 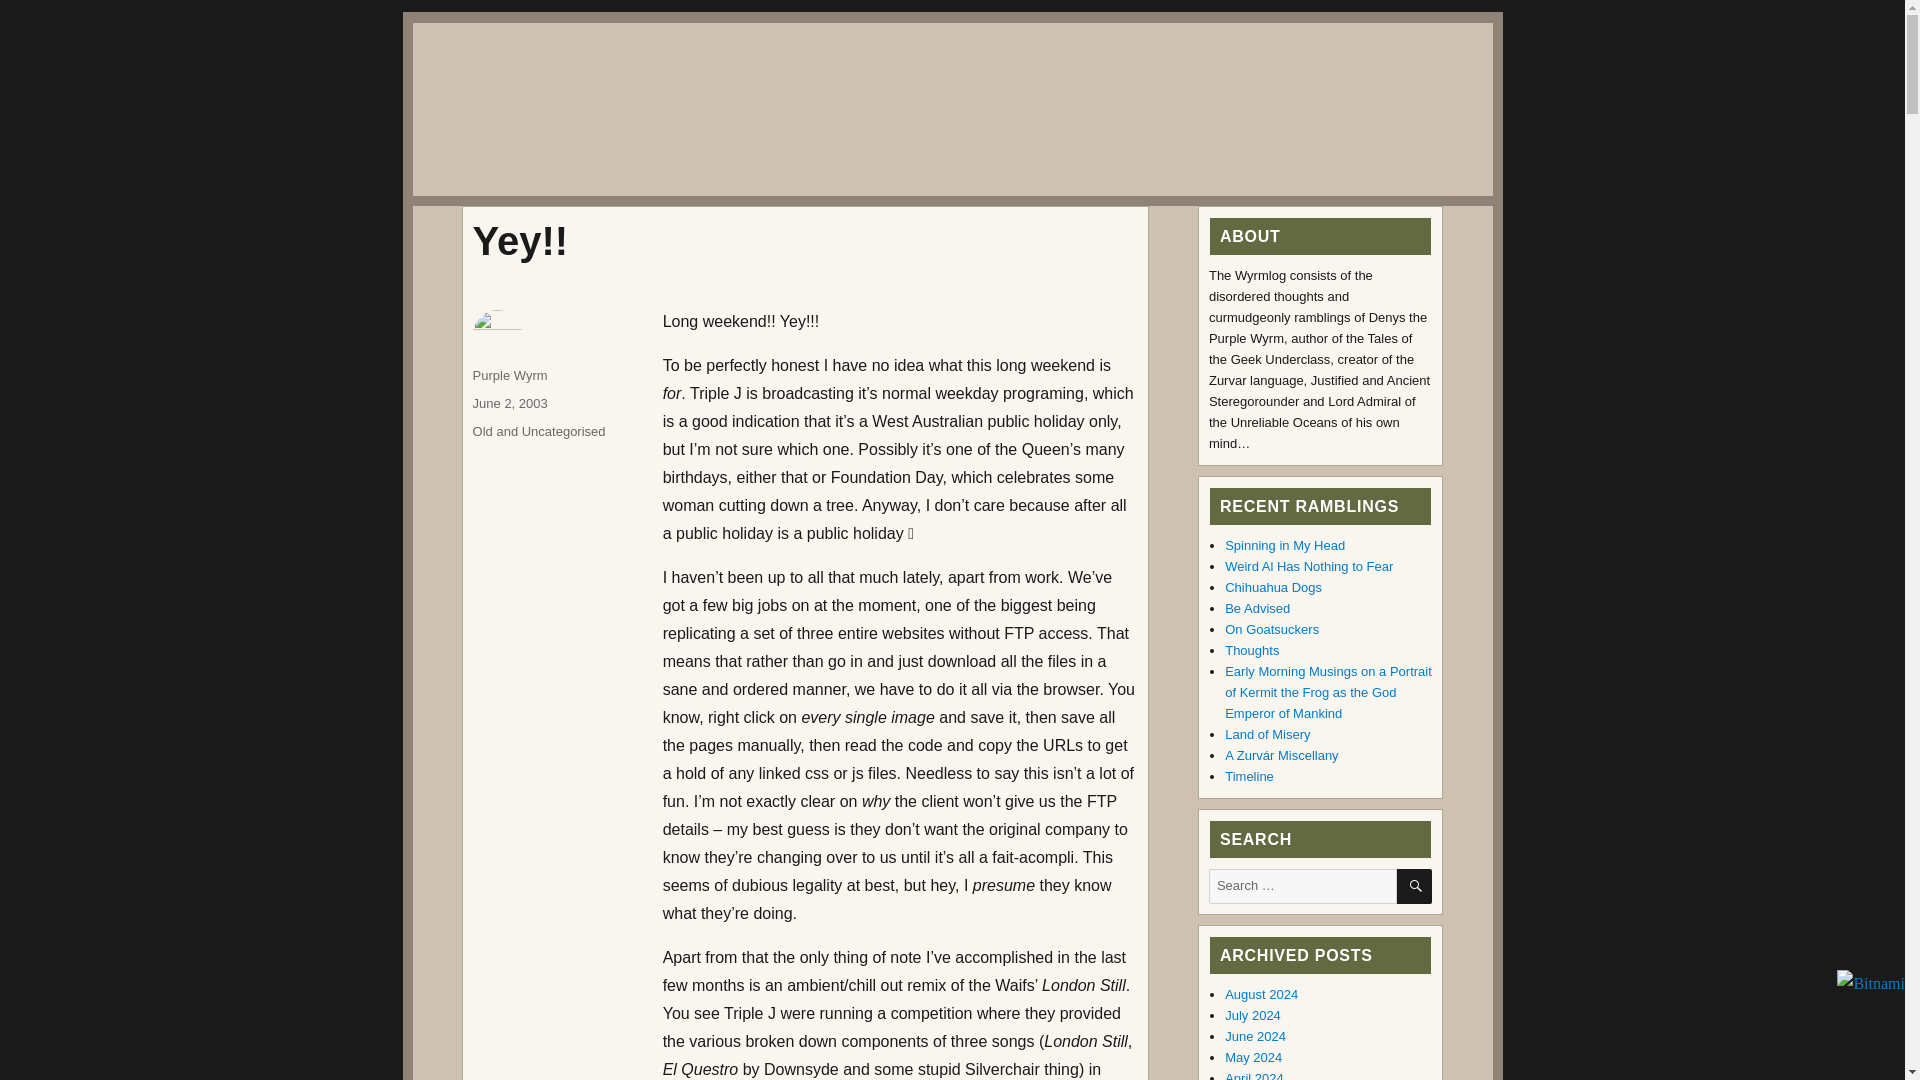 What do you see at coordinates (539, 431) in the screenshot?
I see `Old and Uncategorised` at bounding box center [539, 431].